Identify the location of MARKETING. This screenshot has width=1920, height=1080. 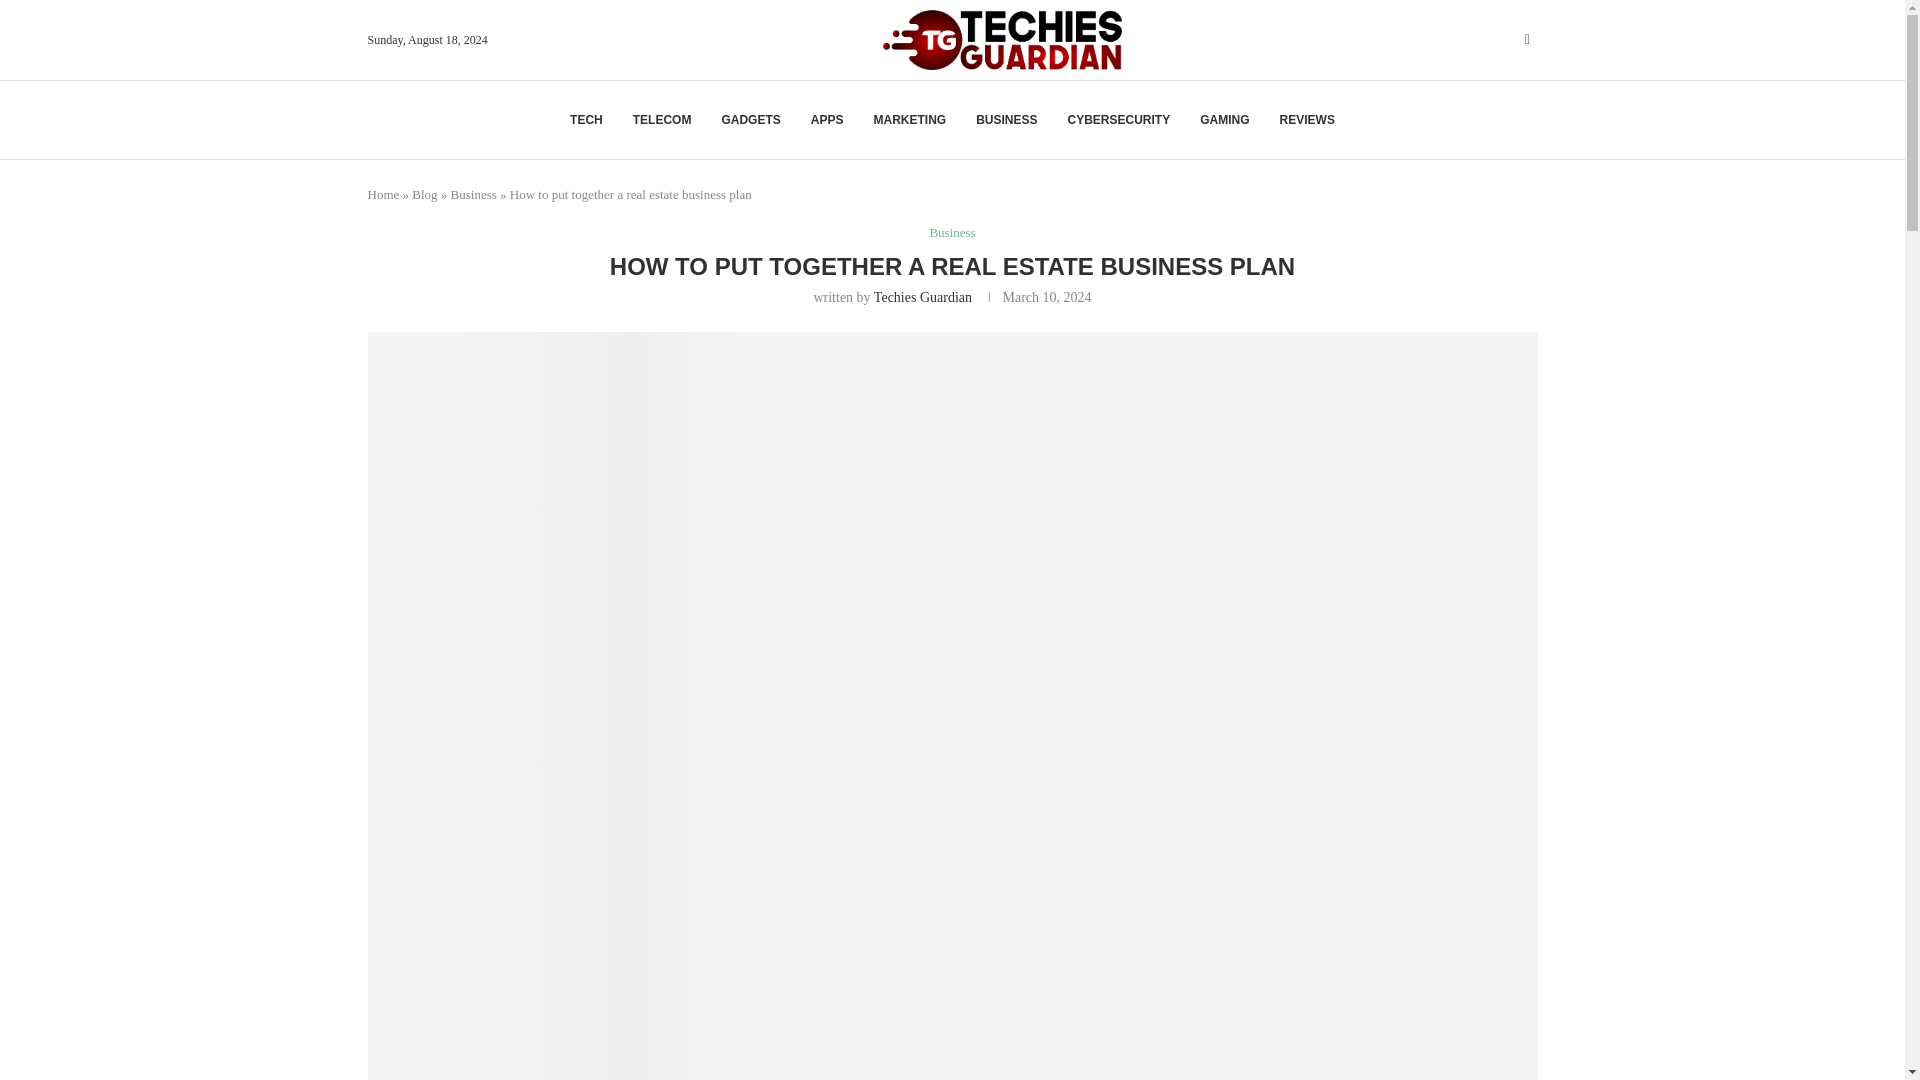
(910, 120).